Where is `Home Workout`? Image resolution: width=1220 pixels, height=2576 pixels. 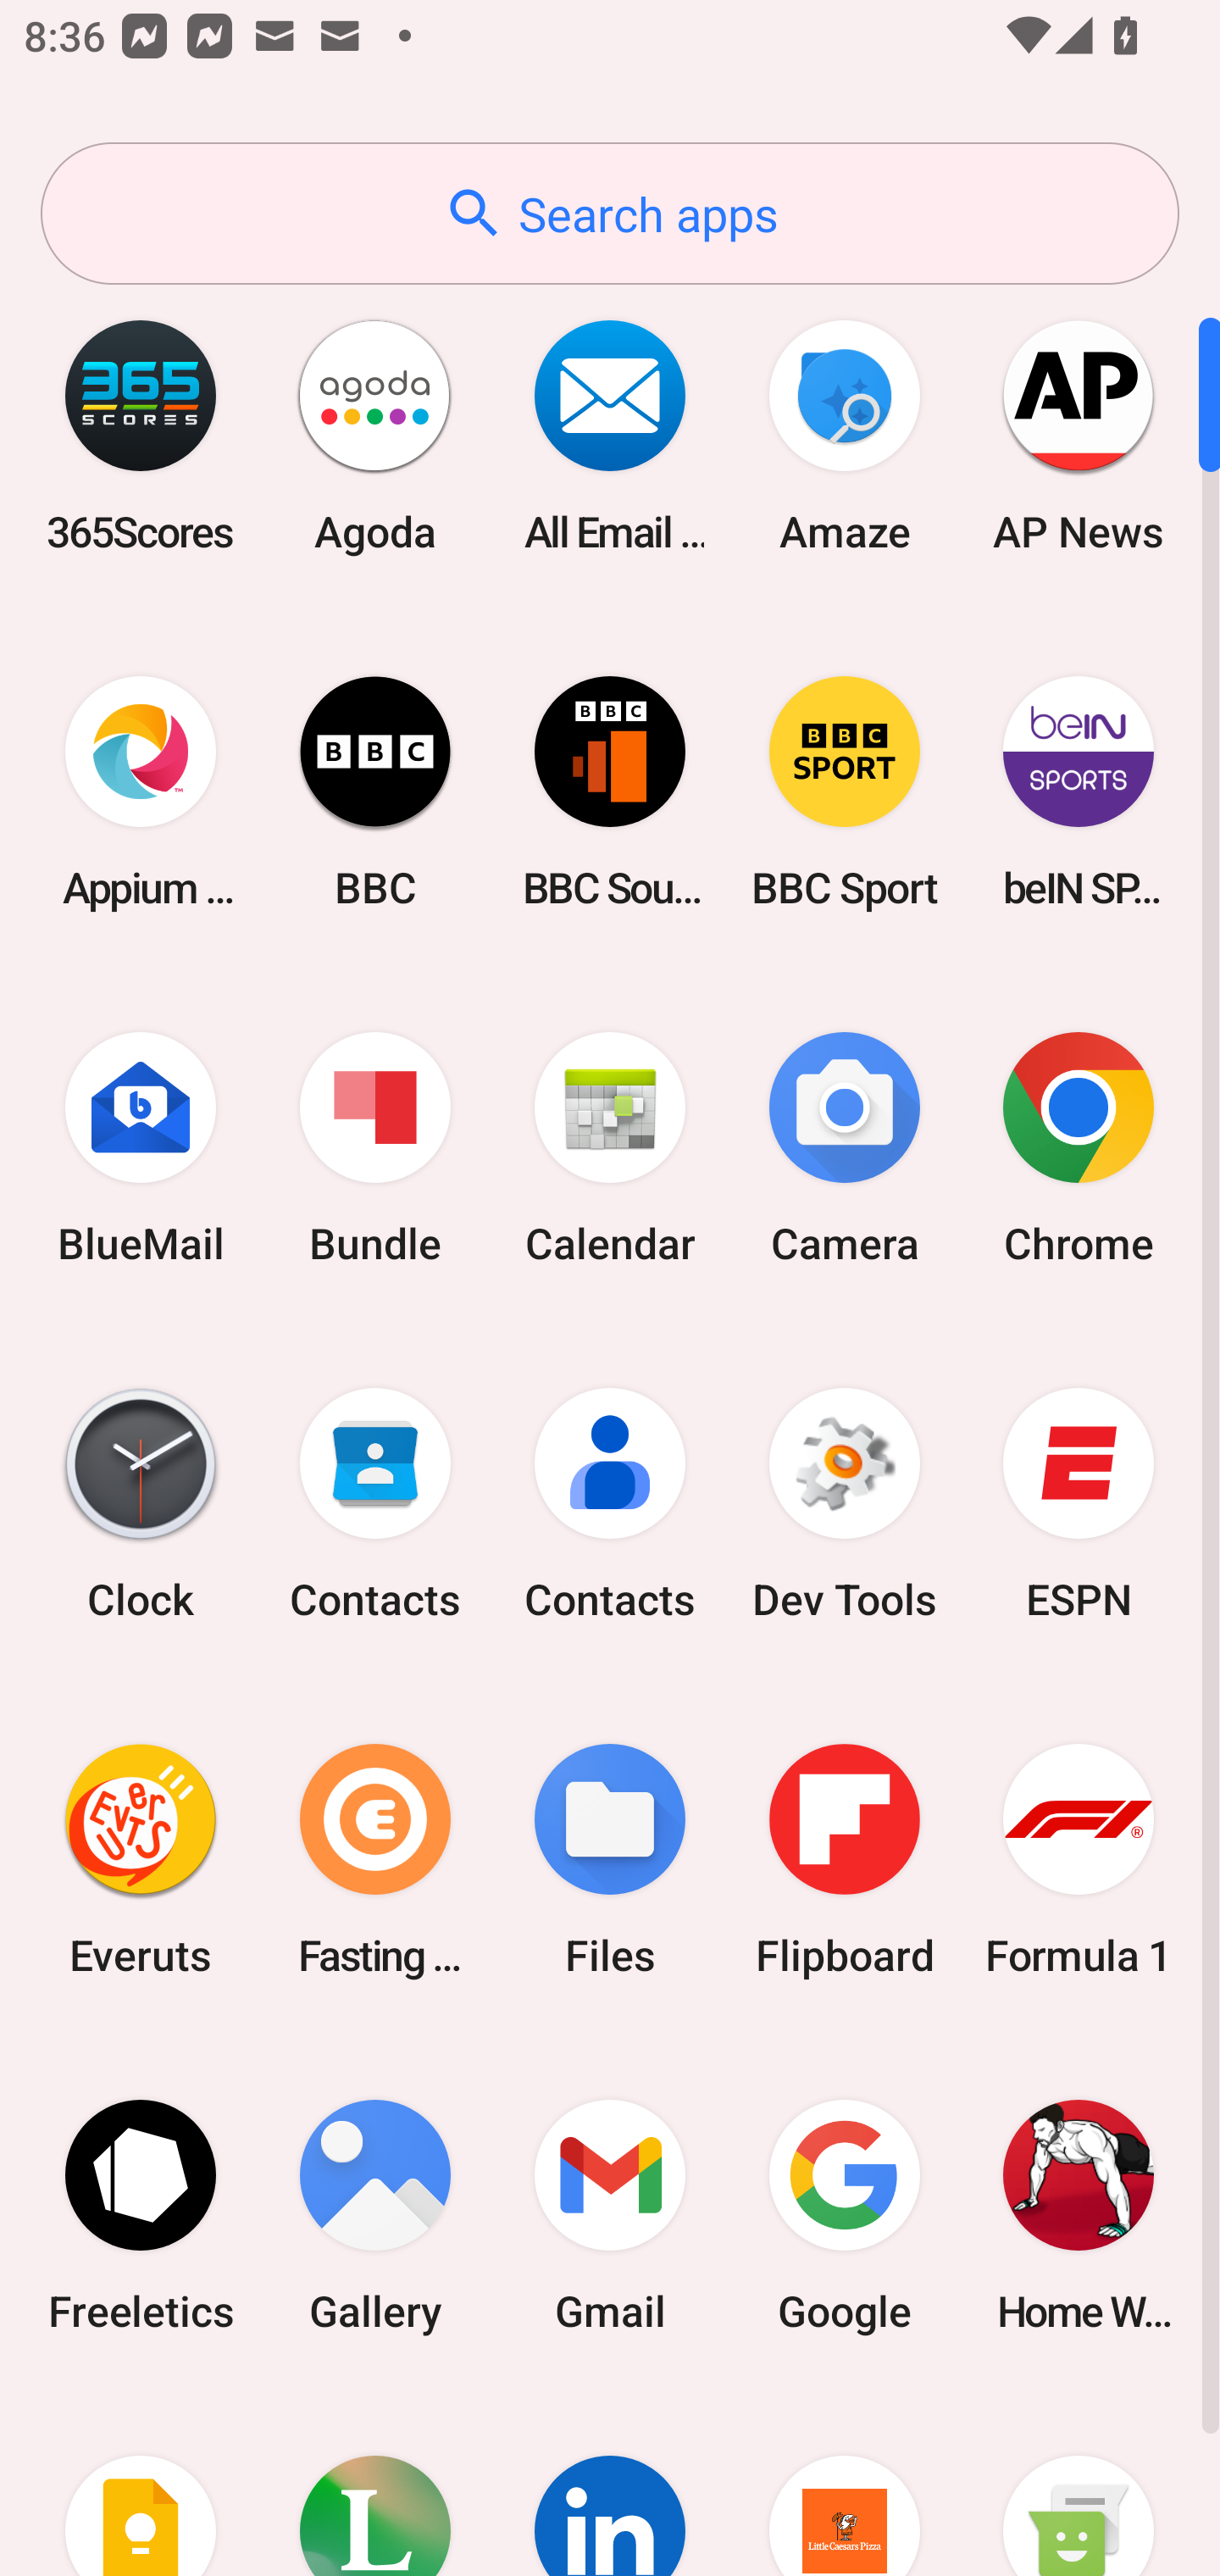 Home Workout is located at coordinates (1079, 2215).